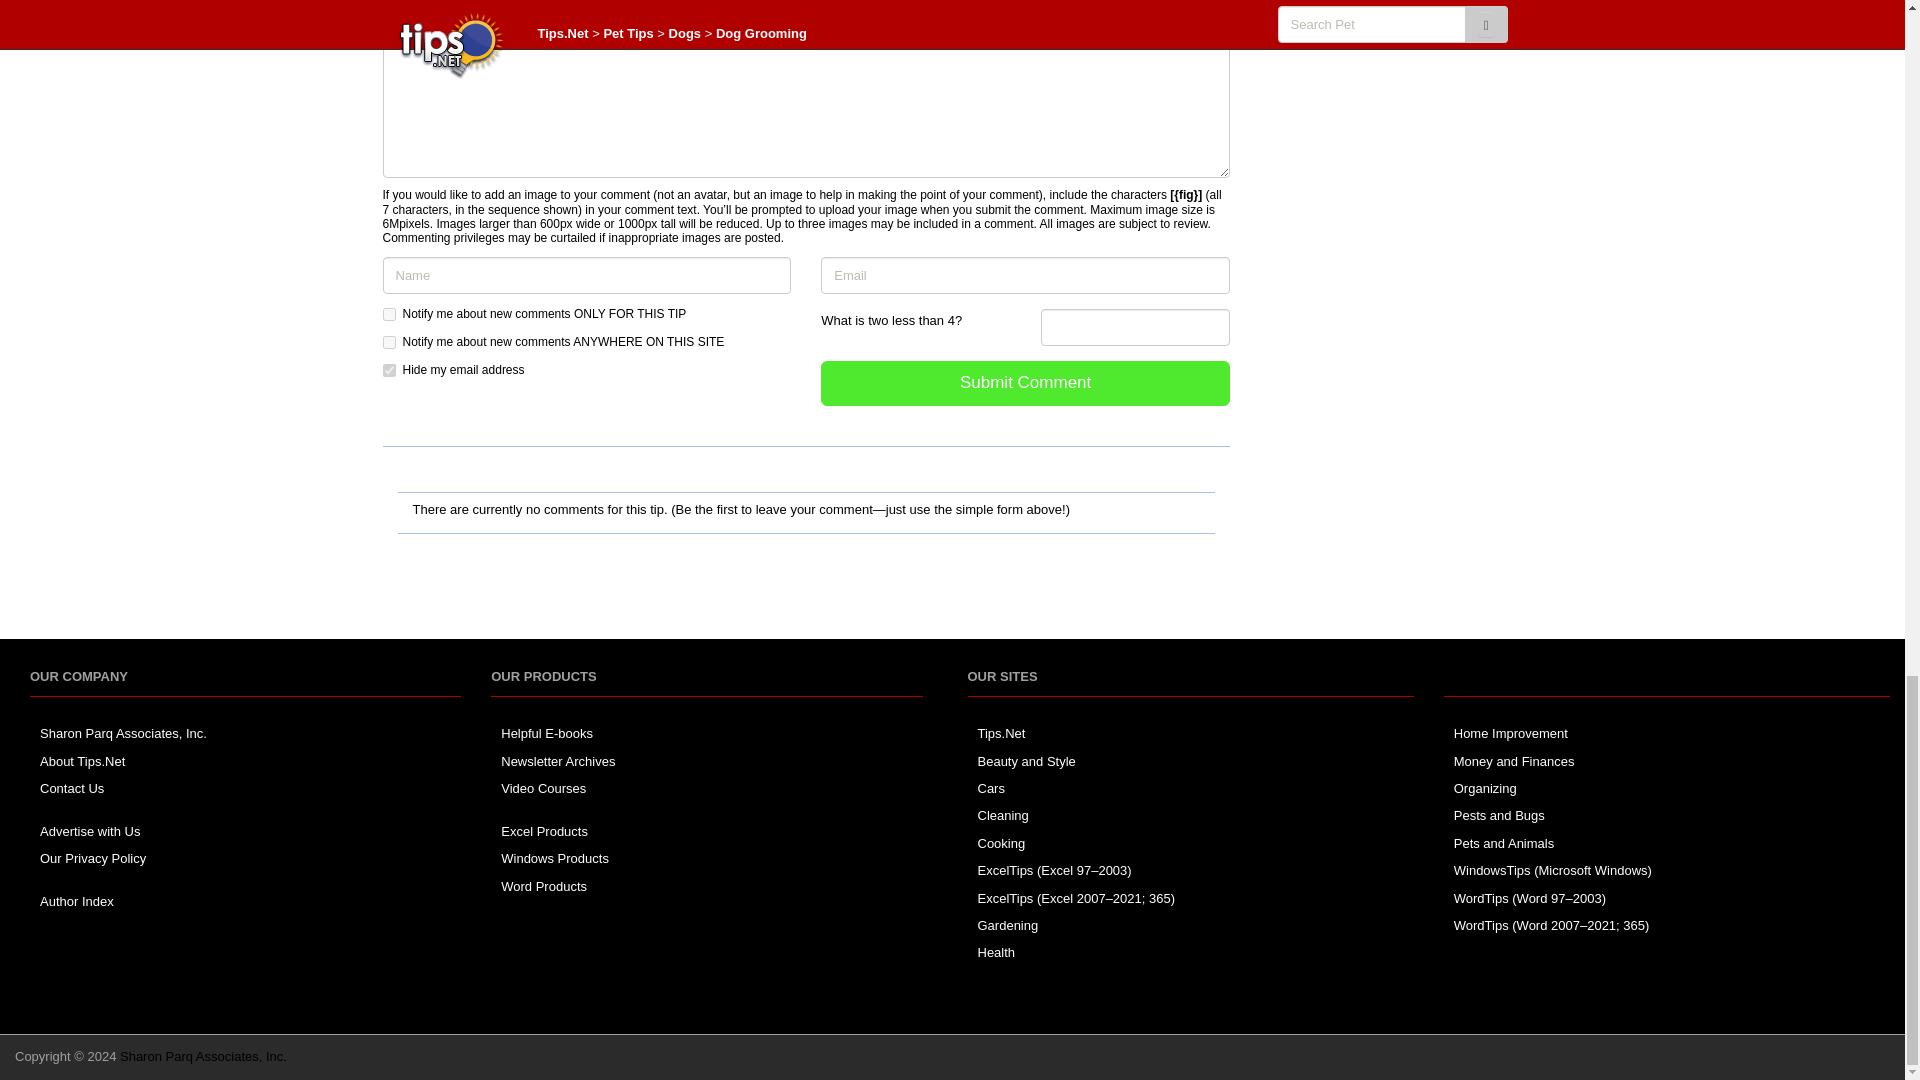 Image resolution: width=1920 pixels, height=1080 pixels. What do you see at coordinates (544, 886) in the screenshot?
I see `Word Products` at bounding box center [544, 886].